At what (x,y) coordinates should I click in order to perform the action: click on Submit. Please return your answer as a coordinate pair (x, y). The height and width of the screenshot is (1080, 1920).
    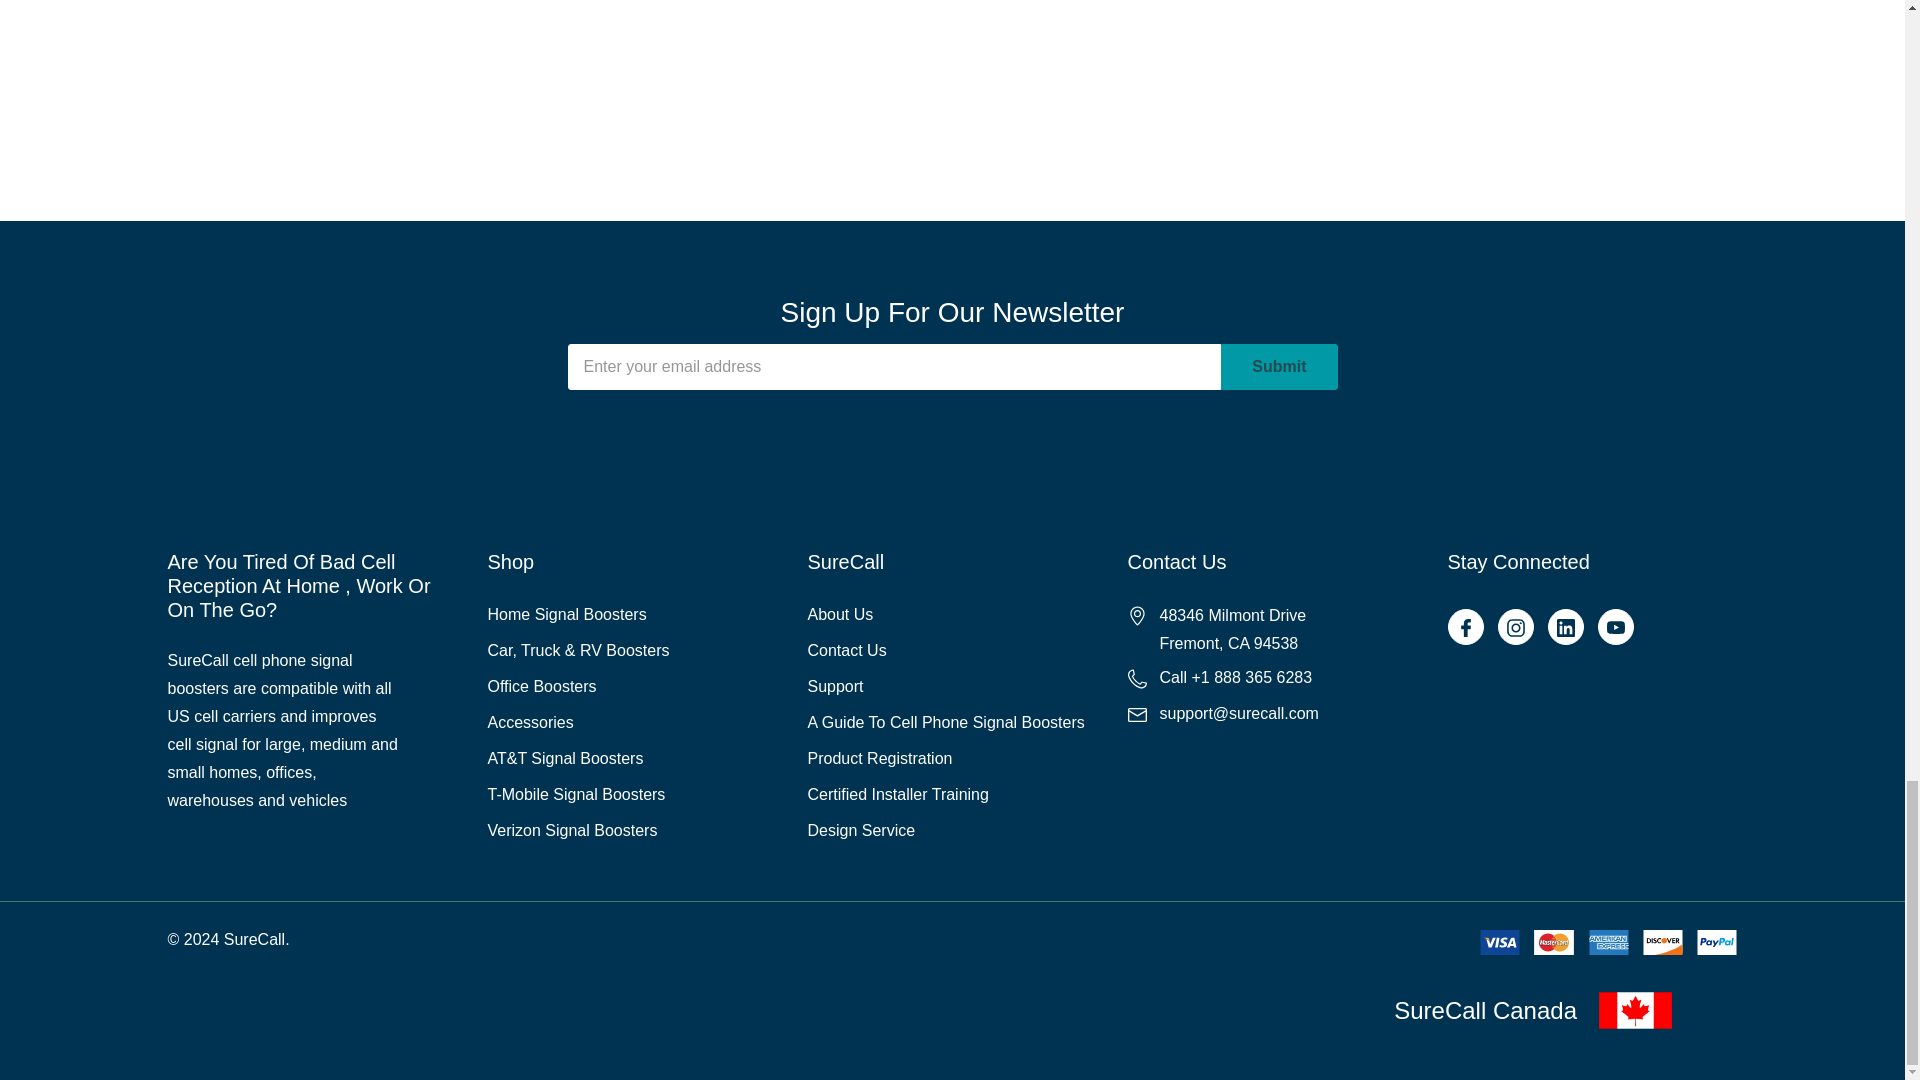
    Looking at the image, I should click on (1278, 366).